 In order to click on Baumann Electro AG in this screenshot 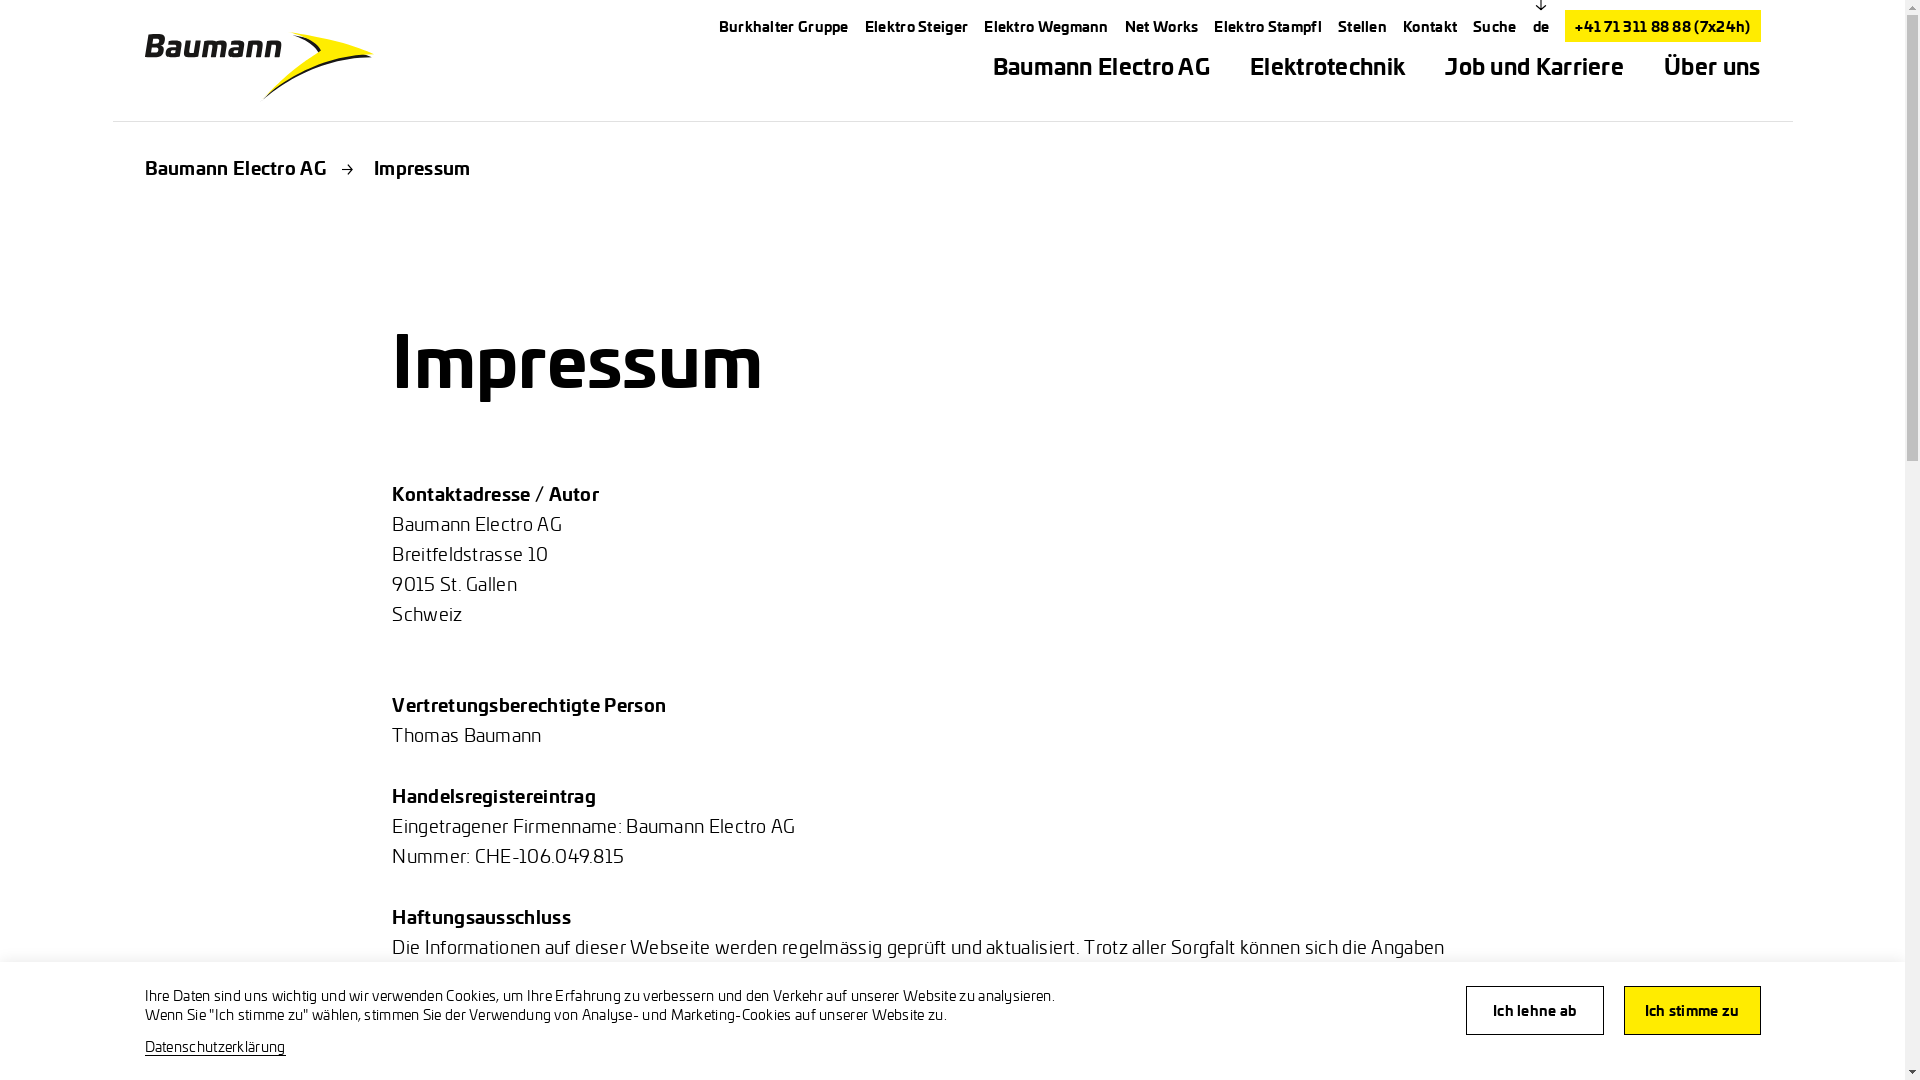, I will do `click(1102, 66)`.